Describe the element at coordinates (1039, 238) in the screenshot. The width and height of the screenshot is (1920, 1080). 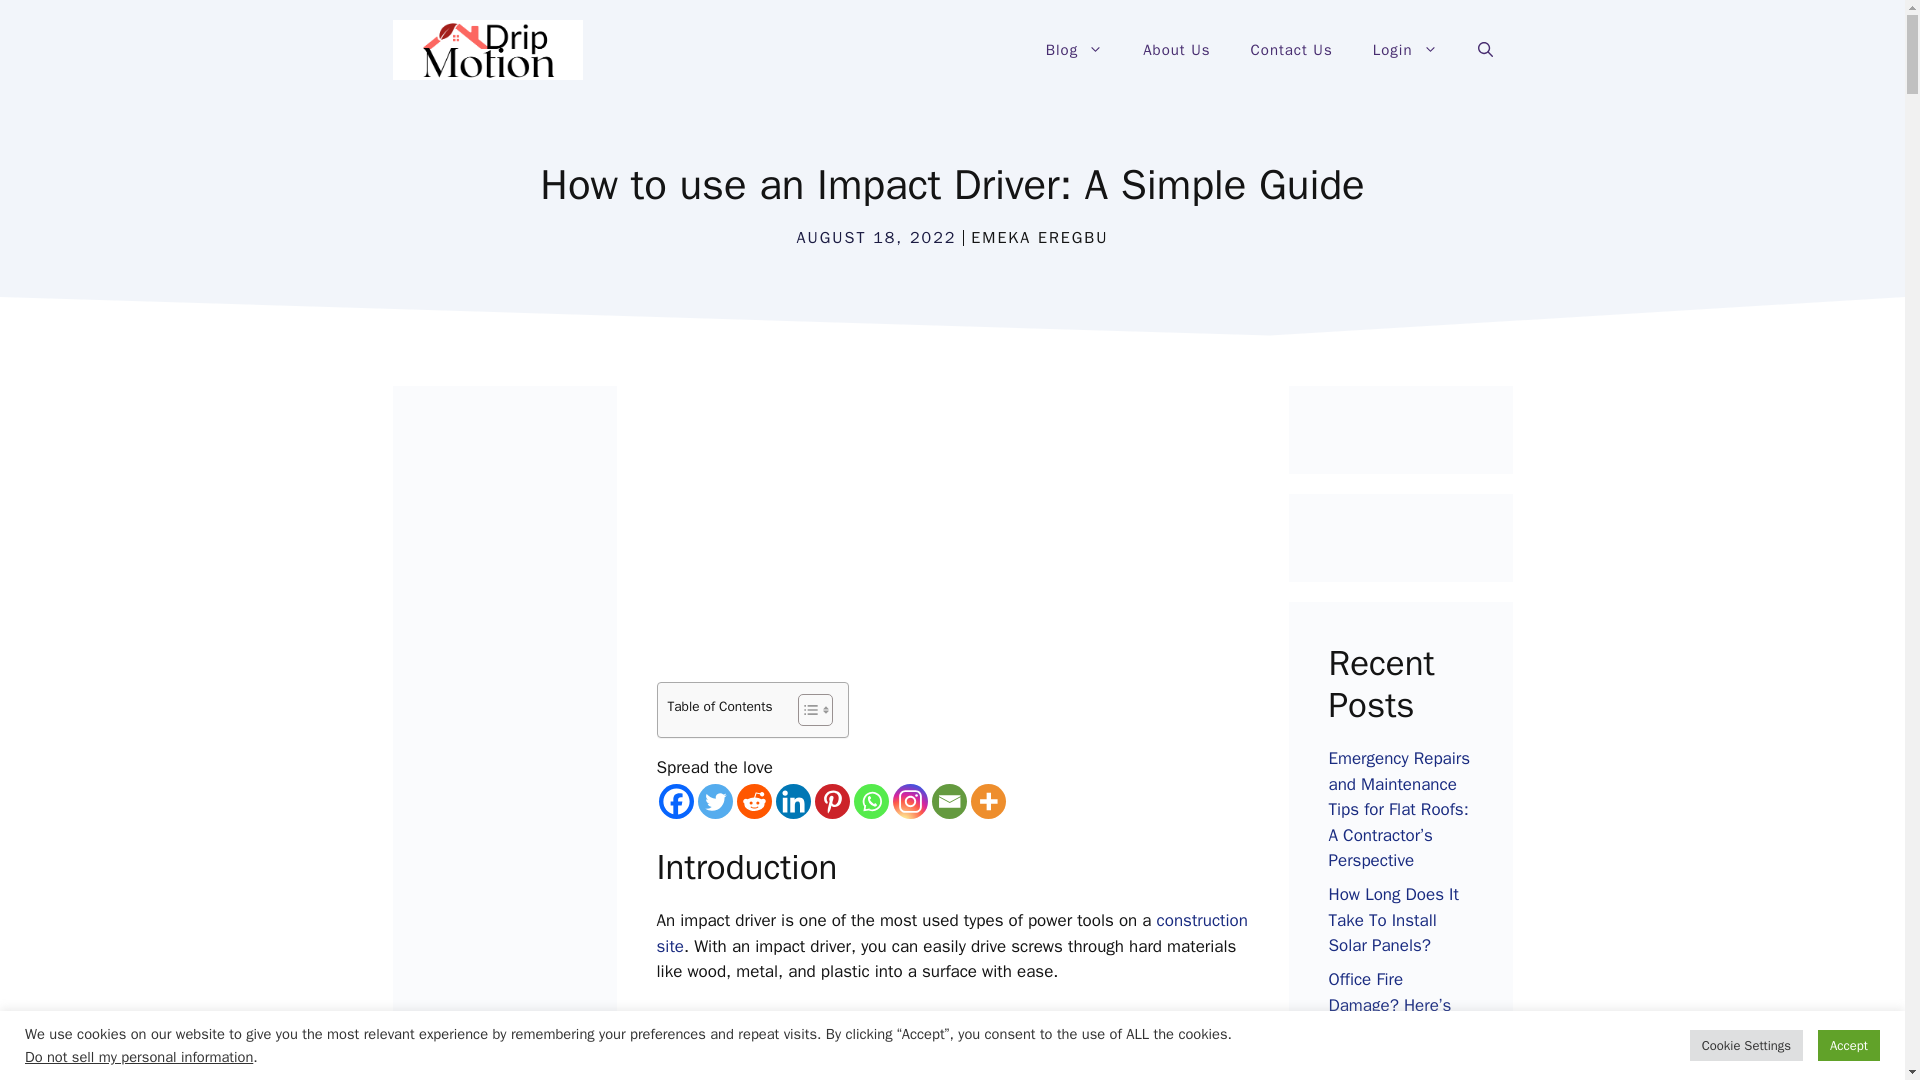
I see `EMEKA EREGBU` at that location.